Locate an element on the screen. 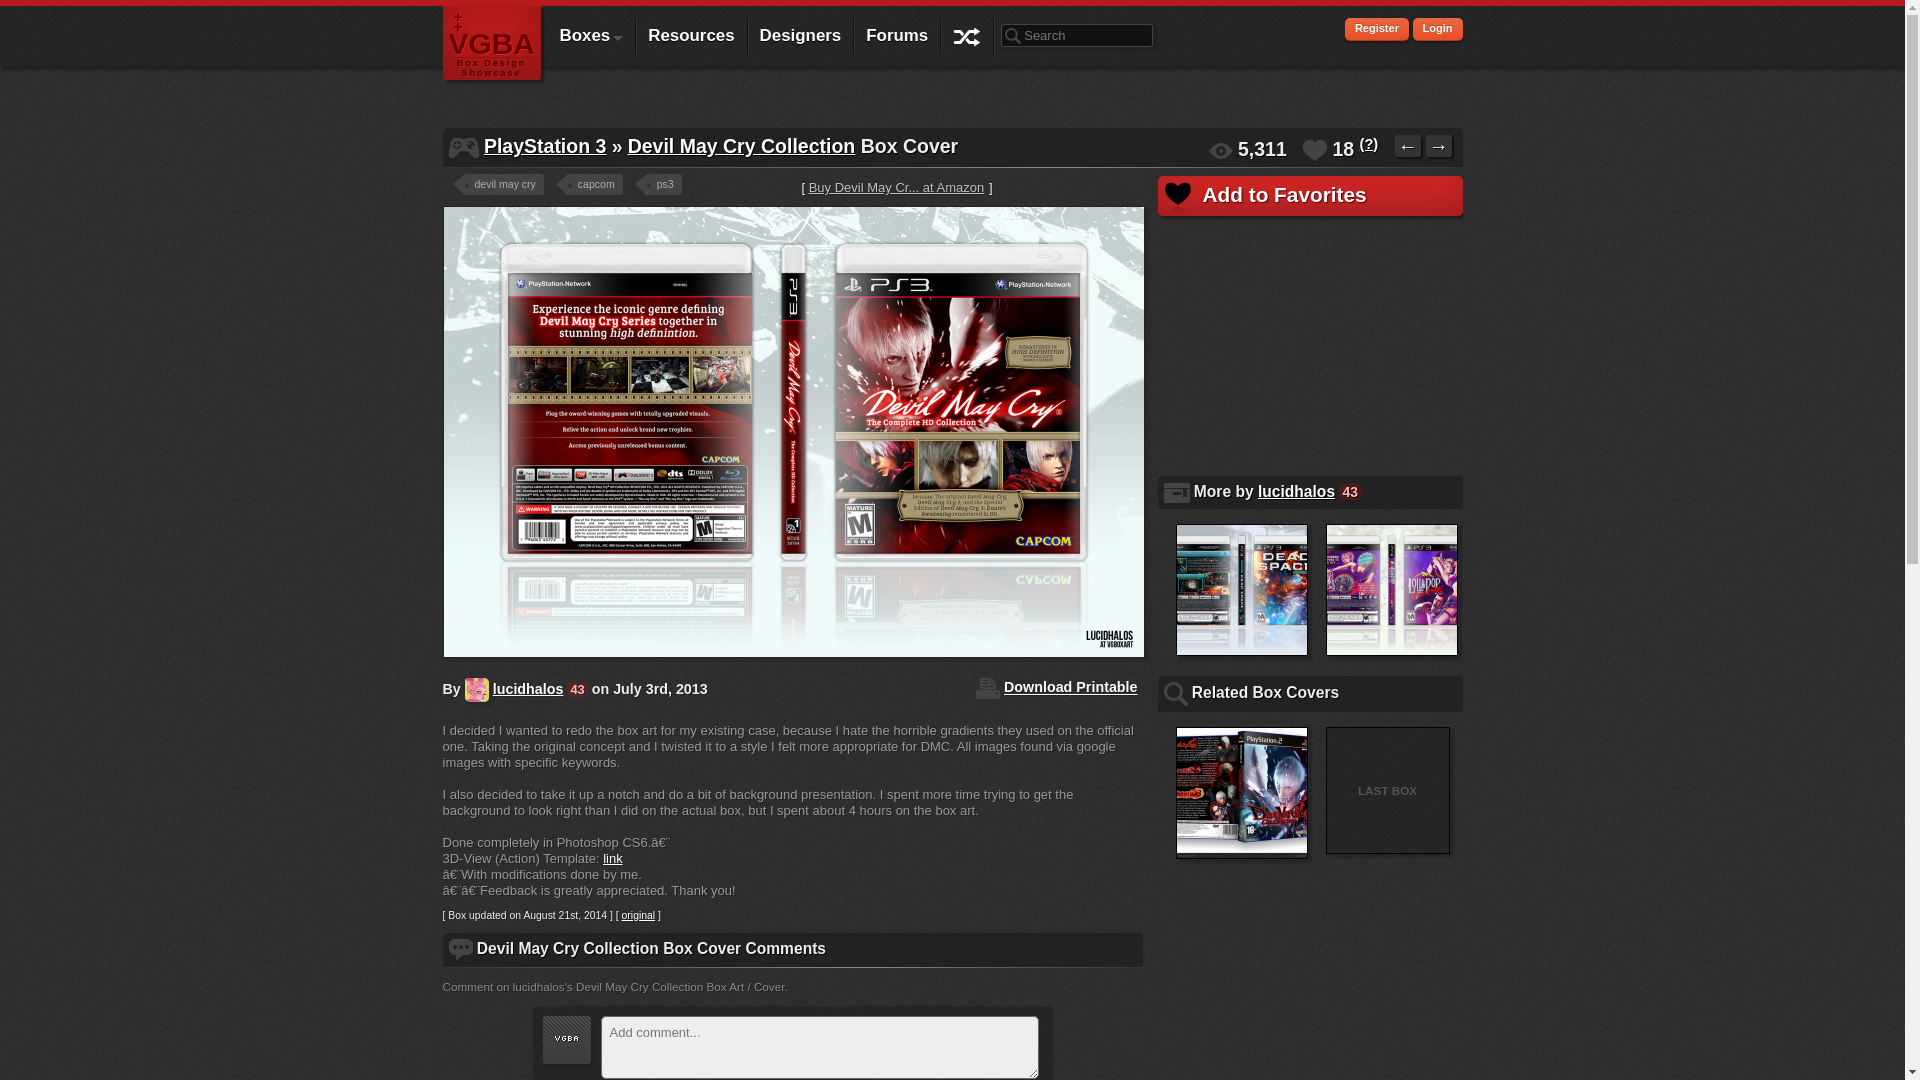  Views is located at coordinates (1220, 150).